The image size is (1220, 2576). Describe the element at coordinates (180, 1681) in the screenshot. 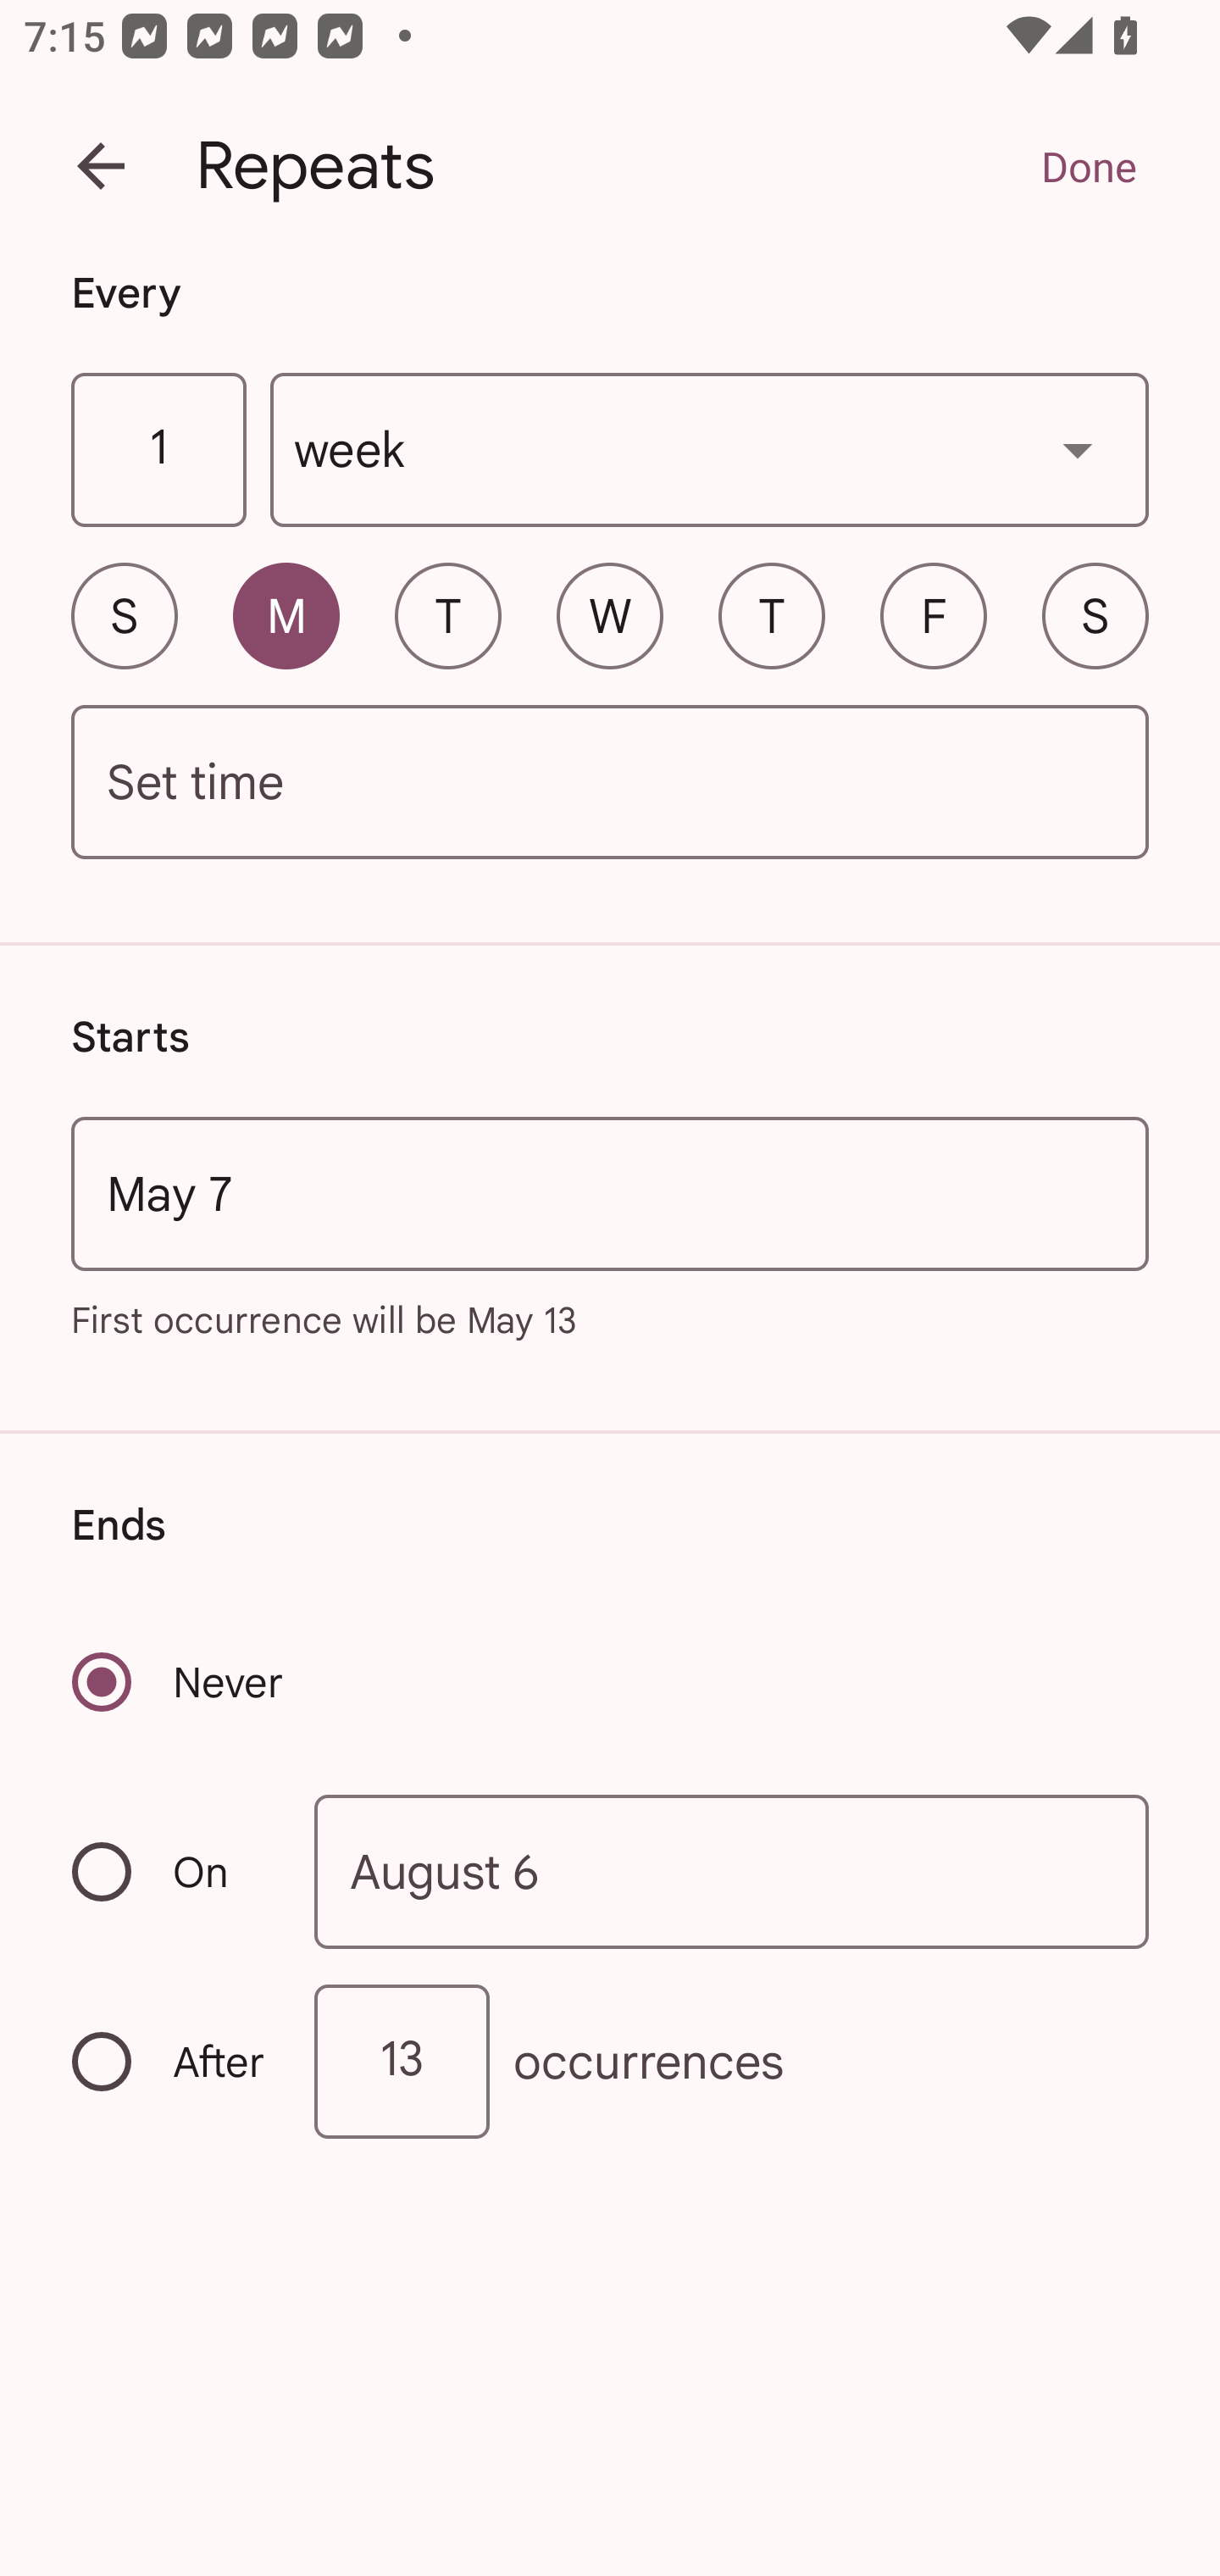

I see `Never Recurrence never ends` at that location.